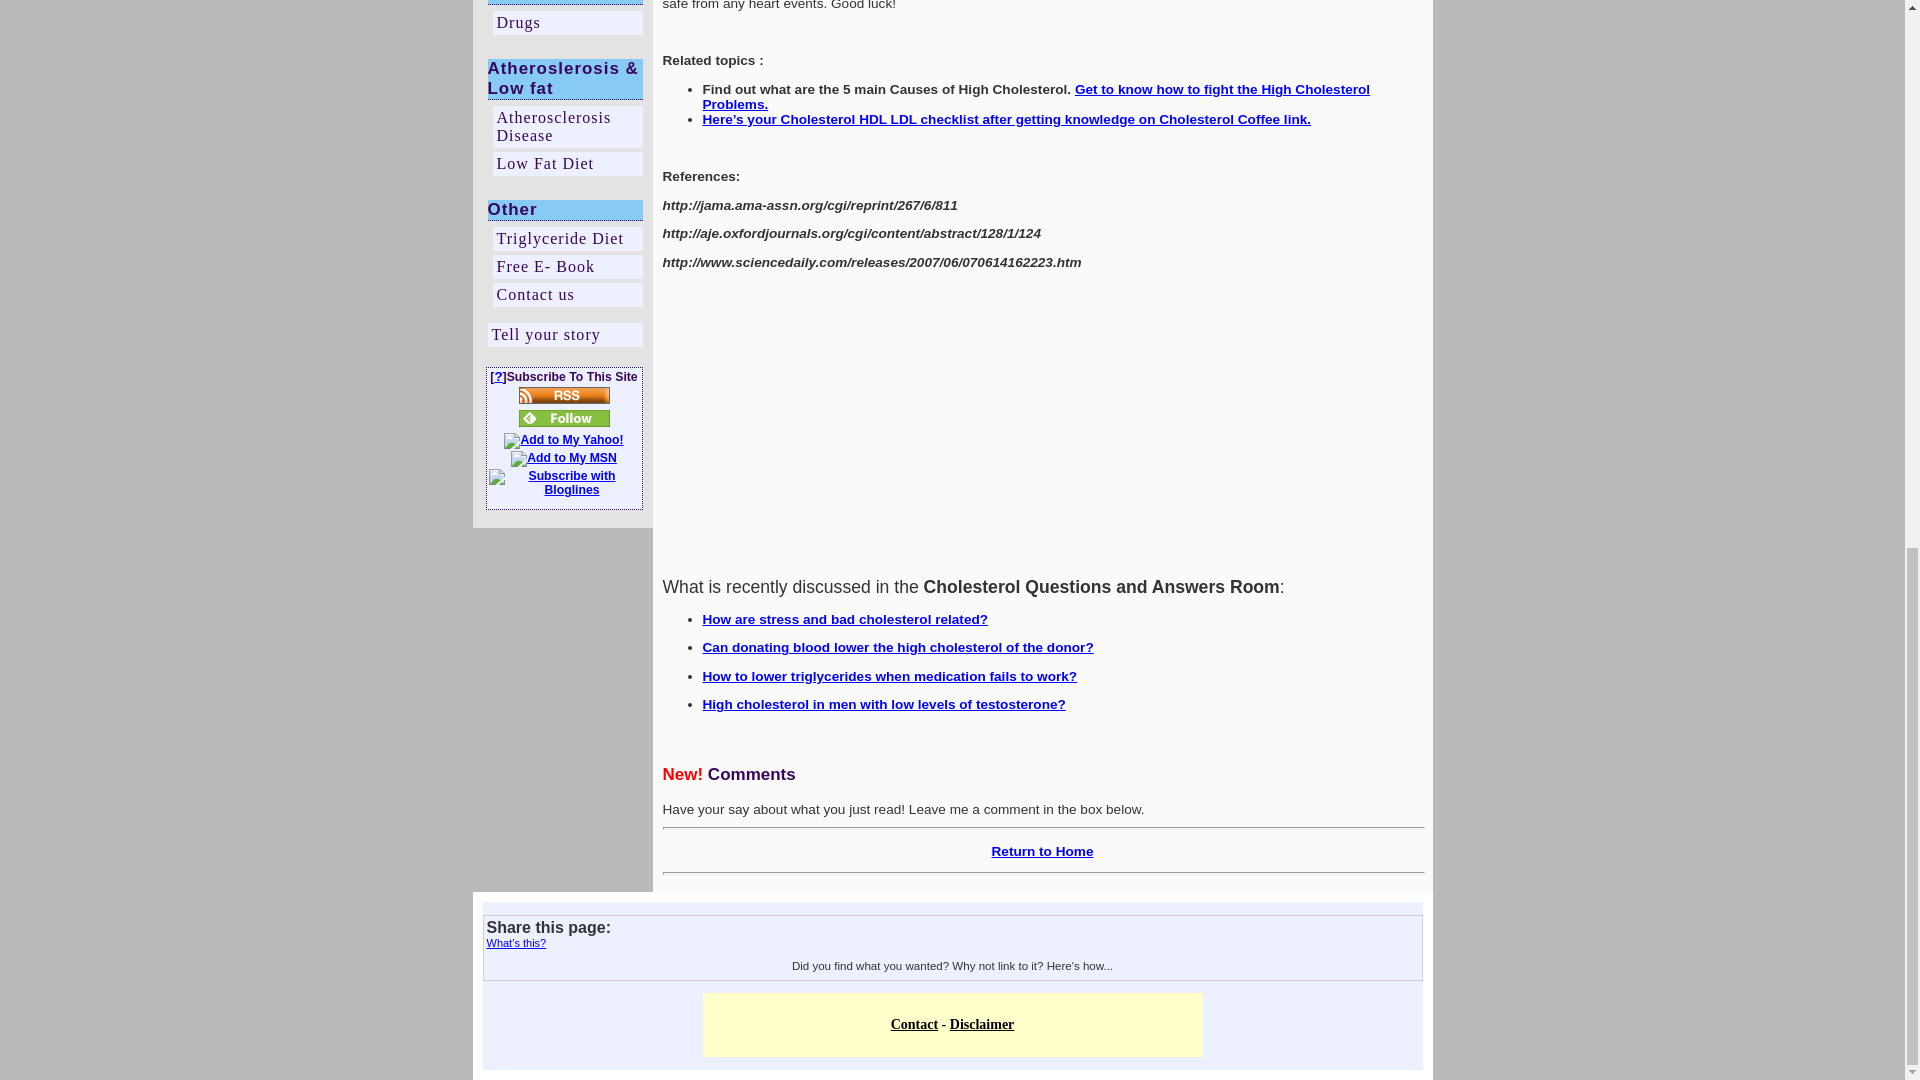 Image resolution: width=1920 pixels, height=1080 pixels. Describe the element at coordinates (566, 22) in the screenshot. I see `Drugs` at that location.